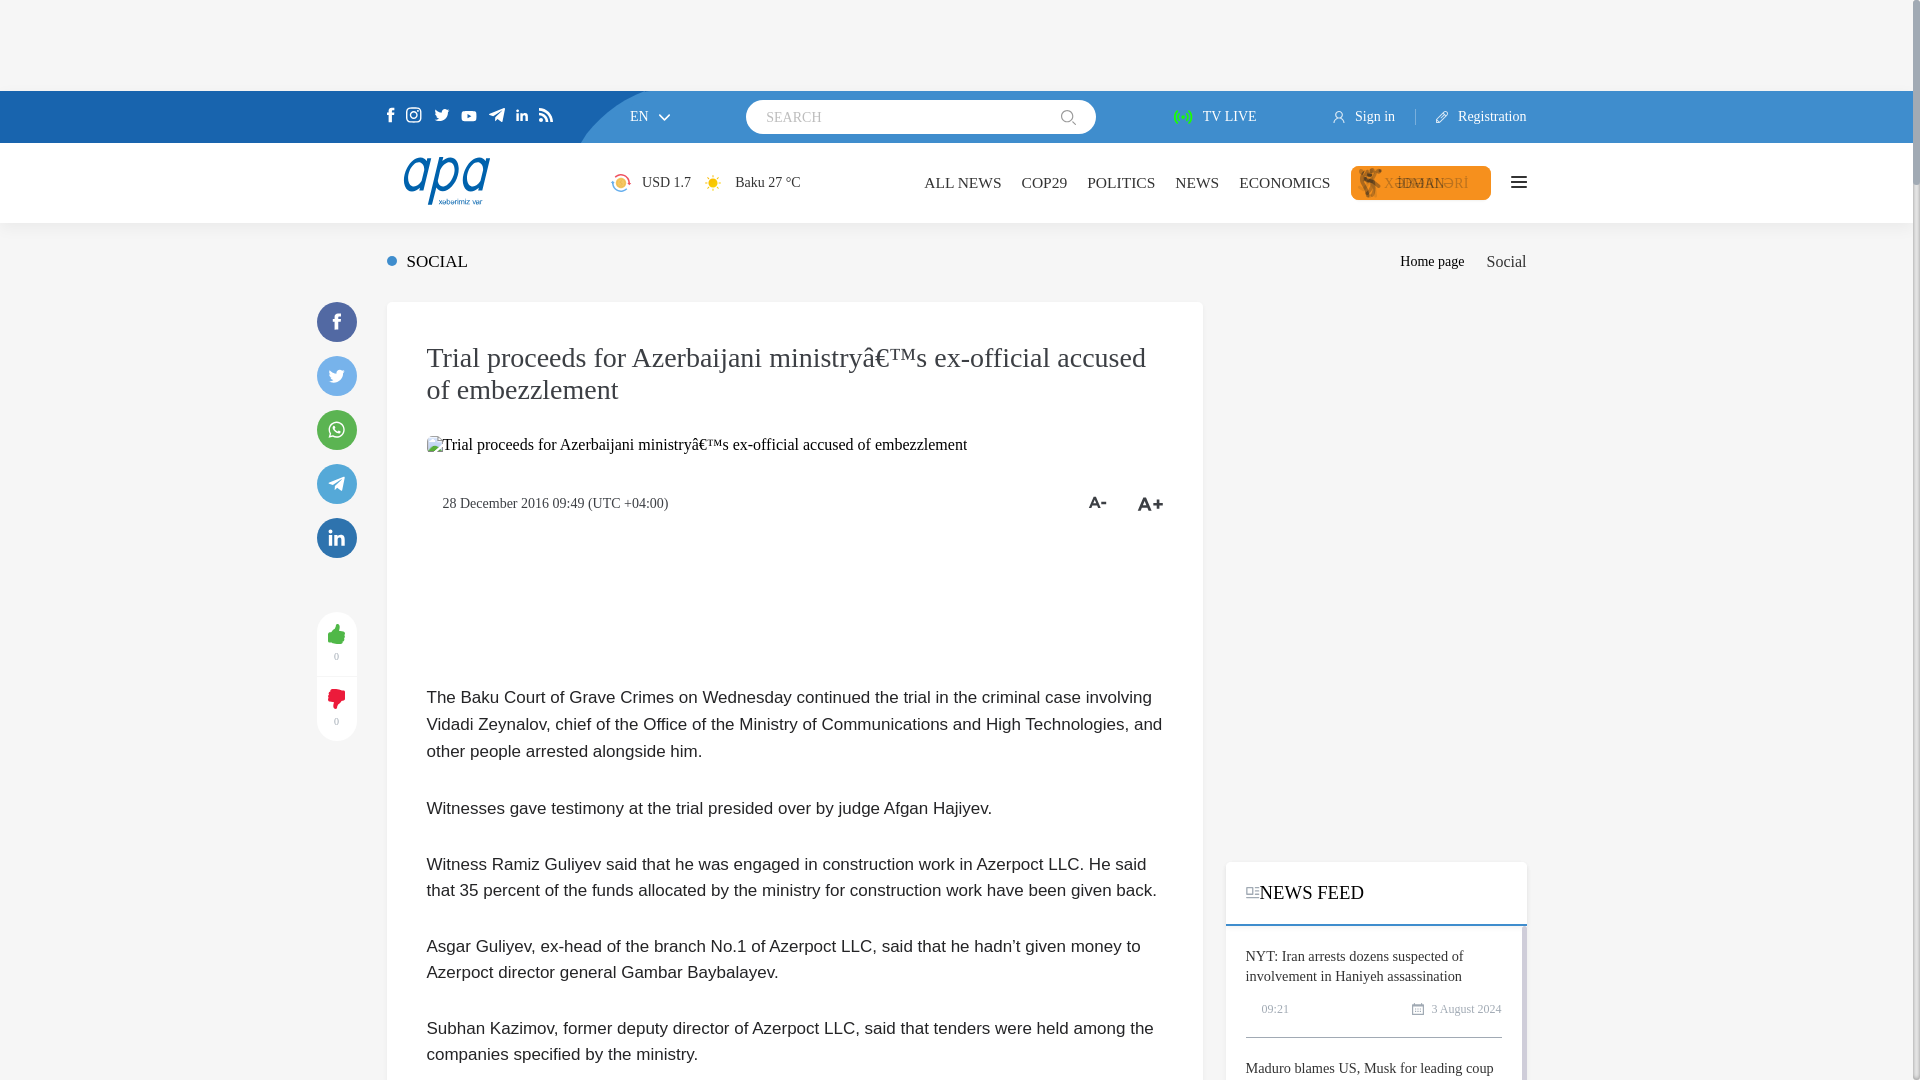 The image size is (1920, 1080). What do you see at coordinates (1197, 182) in the screenshot?
I see `NEWS` at bounding box center [1197, 182].